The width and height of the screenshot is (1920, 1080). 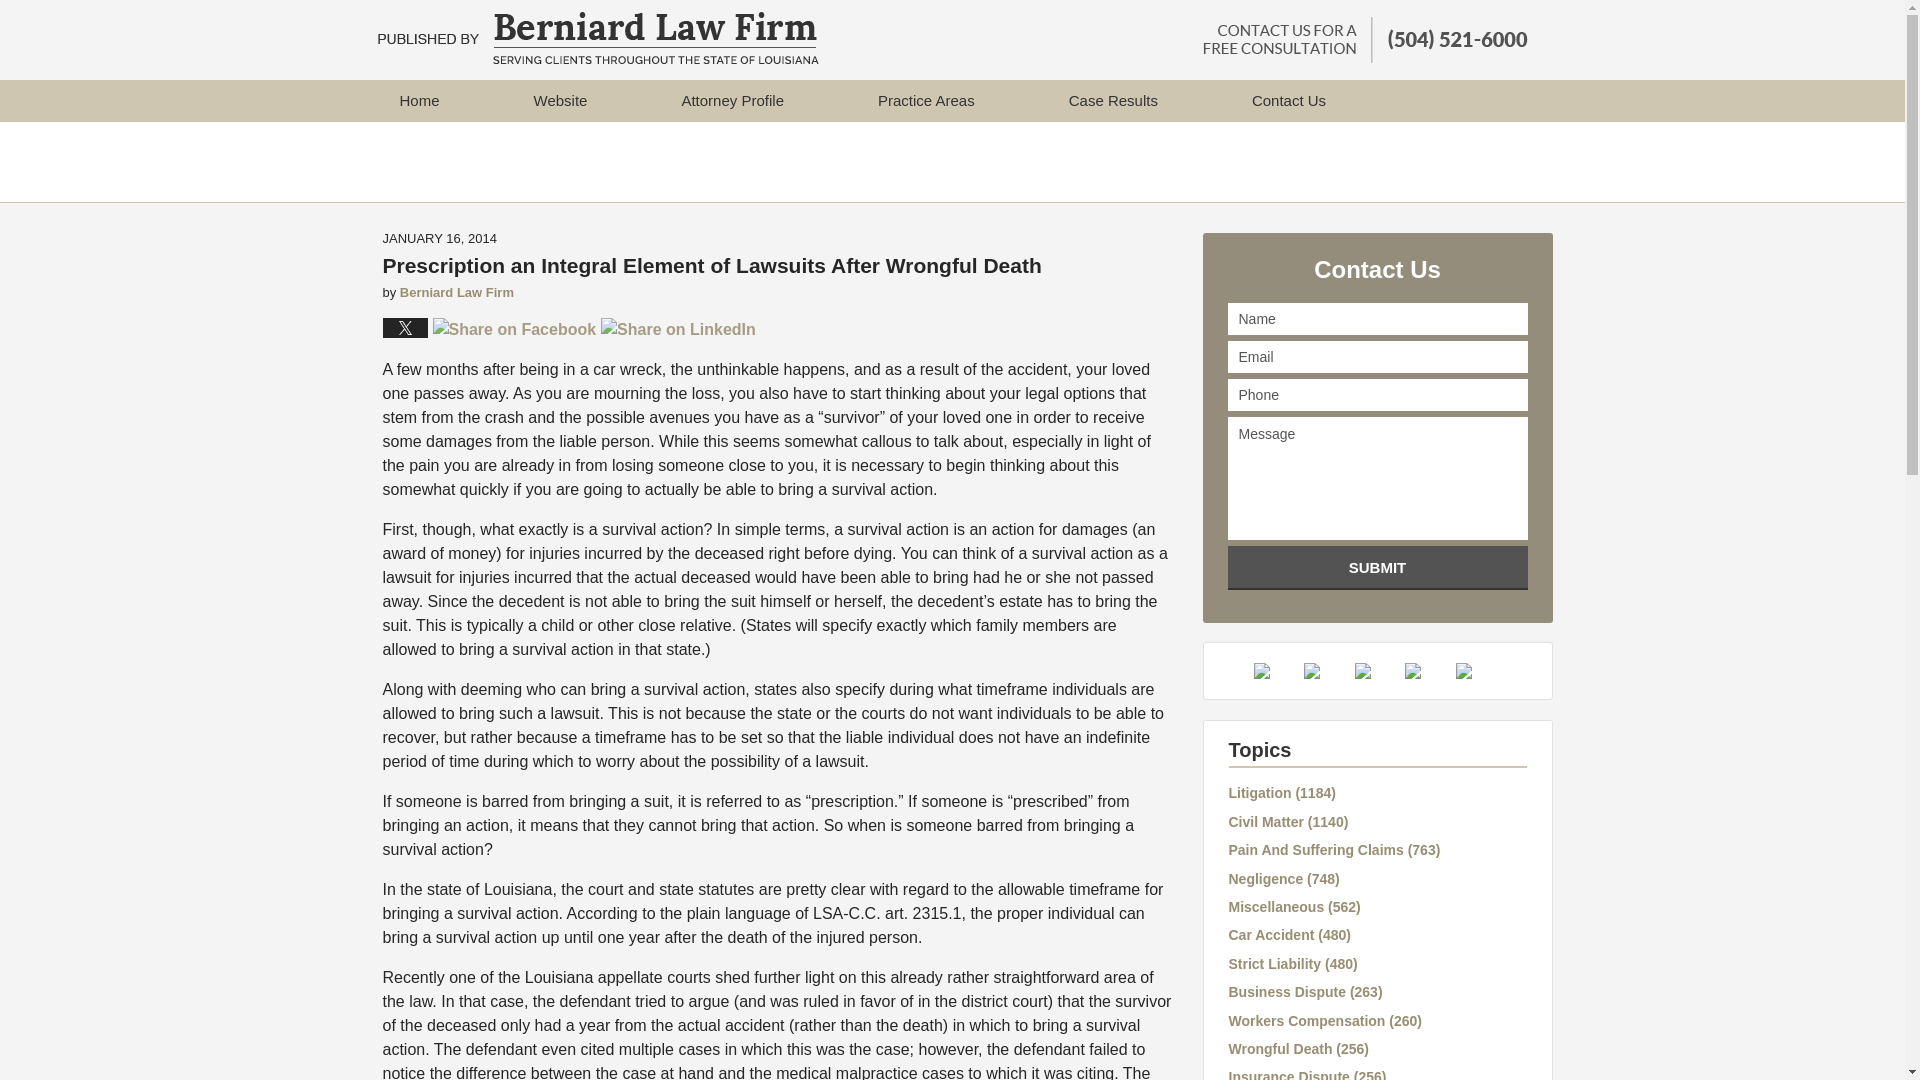 What do you see at coordinates (598, 37) in the screenshot?
I see `Louisiana Personal Injury Lawyer Blog` at bounding box center [598, 37].